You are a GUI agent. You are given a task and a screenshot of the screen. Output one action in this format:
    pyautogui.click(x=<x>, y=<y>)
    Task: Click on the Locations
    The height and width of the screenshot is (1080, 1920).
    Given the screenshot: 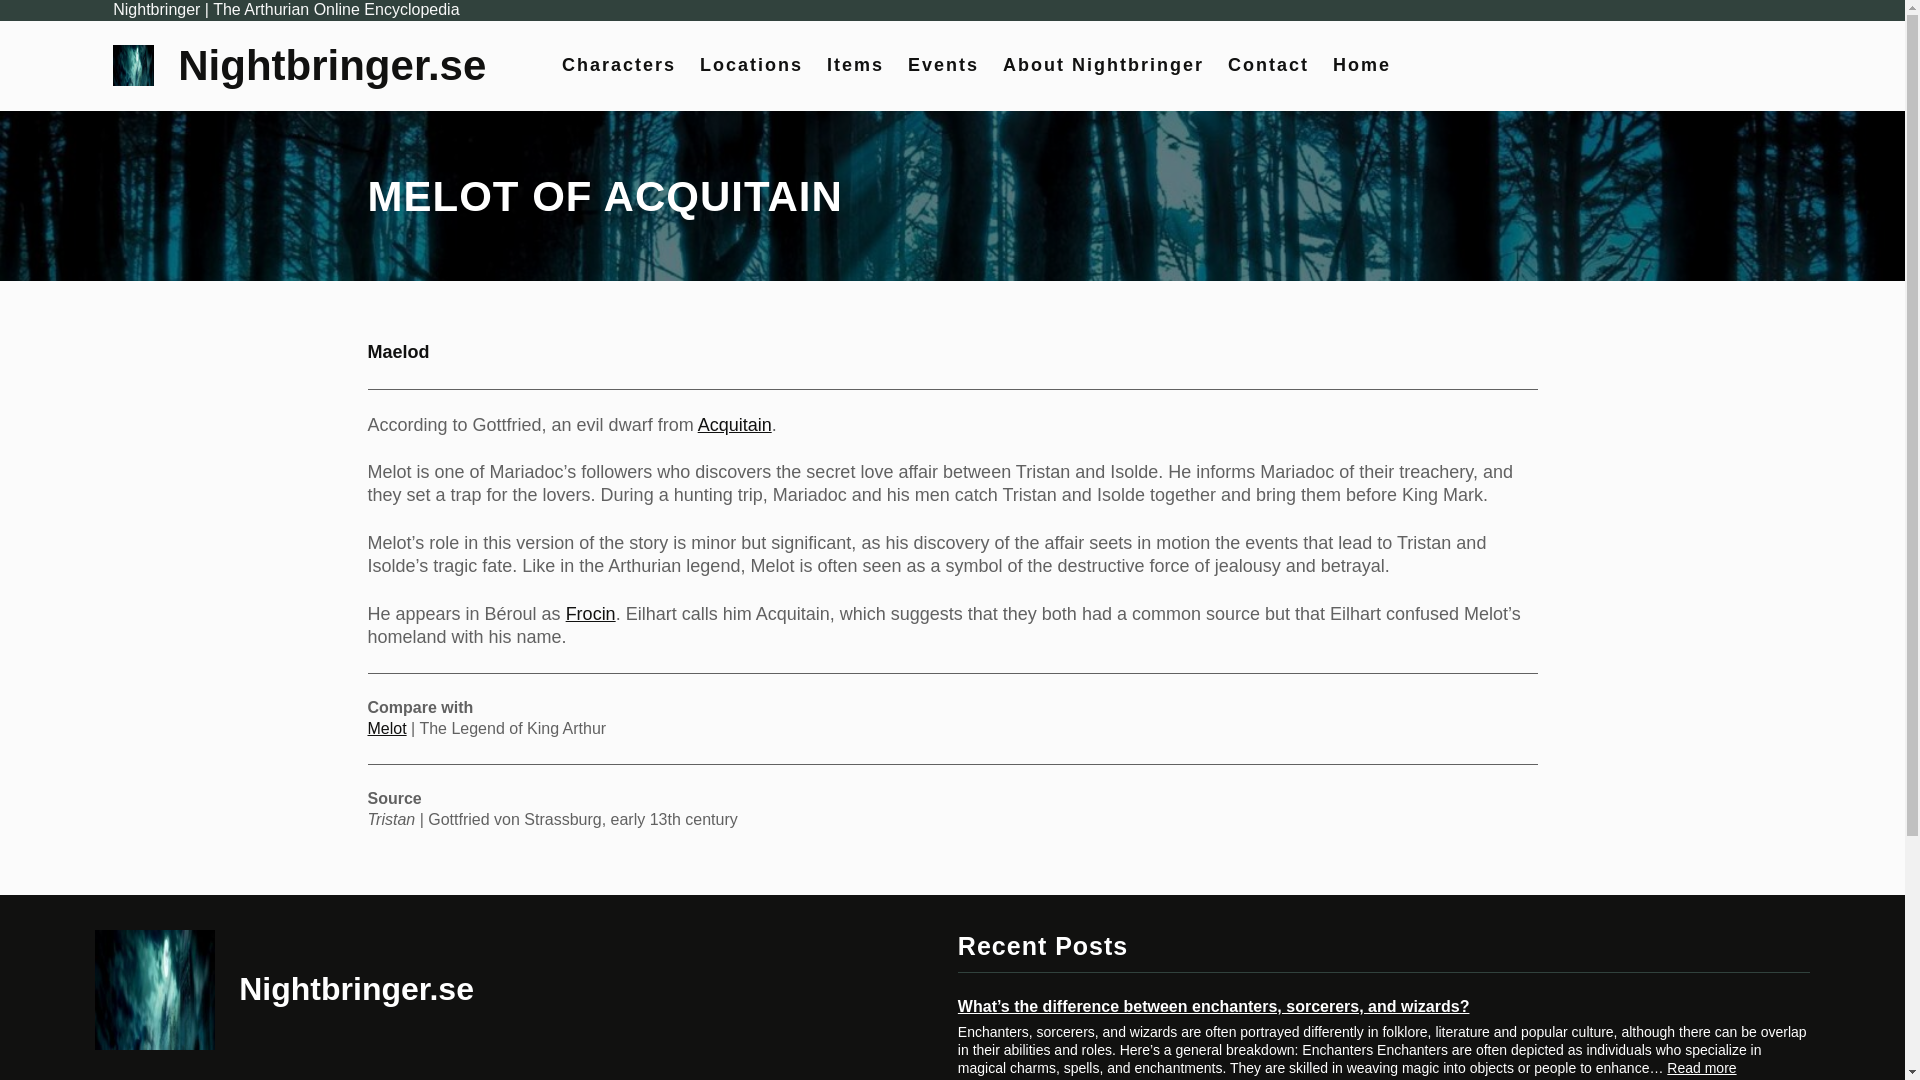 What is the action you would take?
    pyautogui.click(x=751, y=65)
    